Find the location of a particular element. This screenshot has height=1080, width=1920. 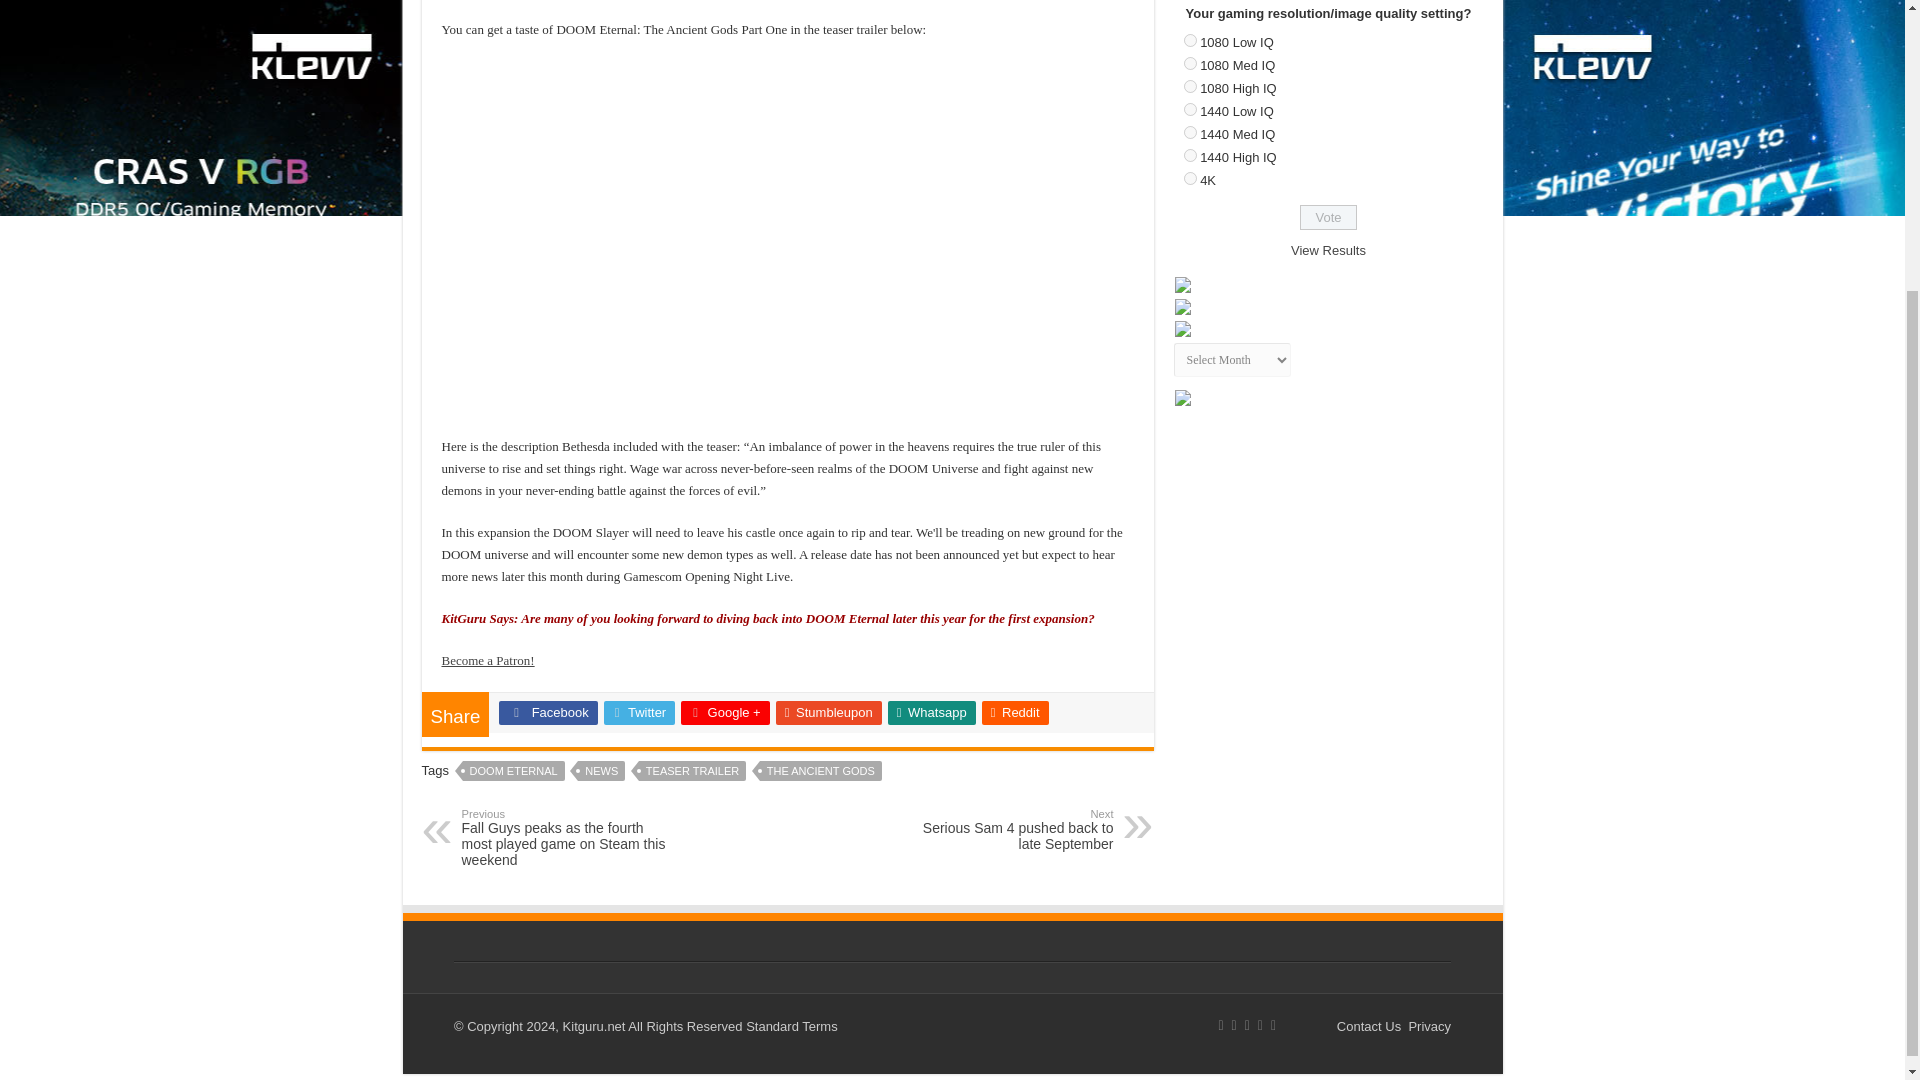

NEWS is located at coordinates (601, 770).